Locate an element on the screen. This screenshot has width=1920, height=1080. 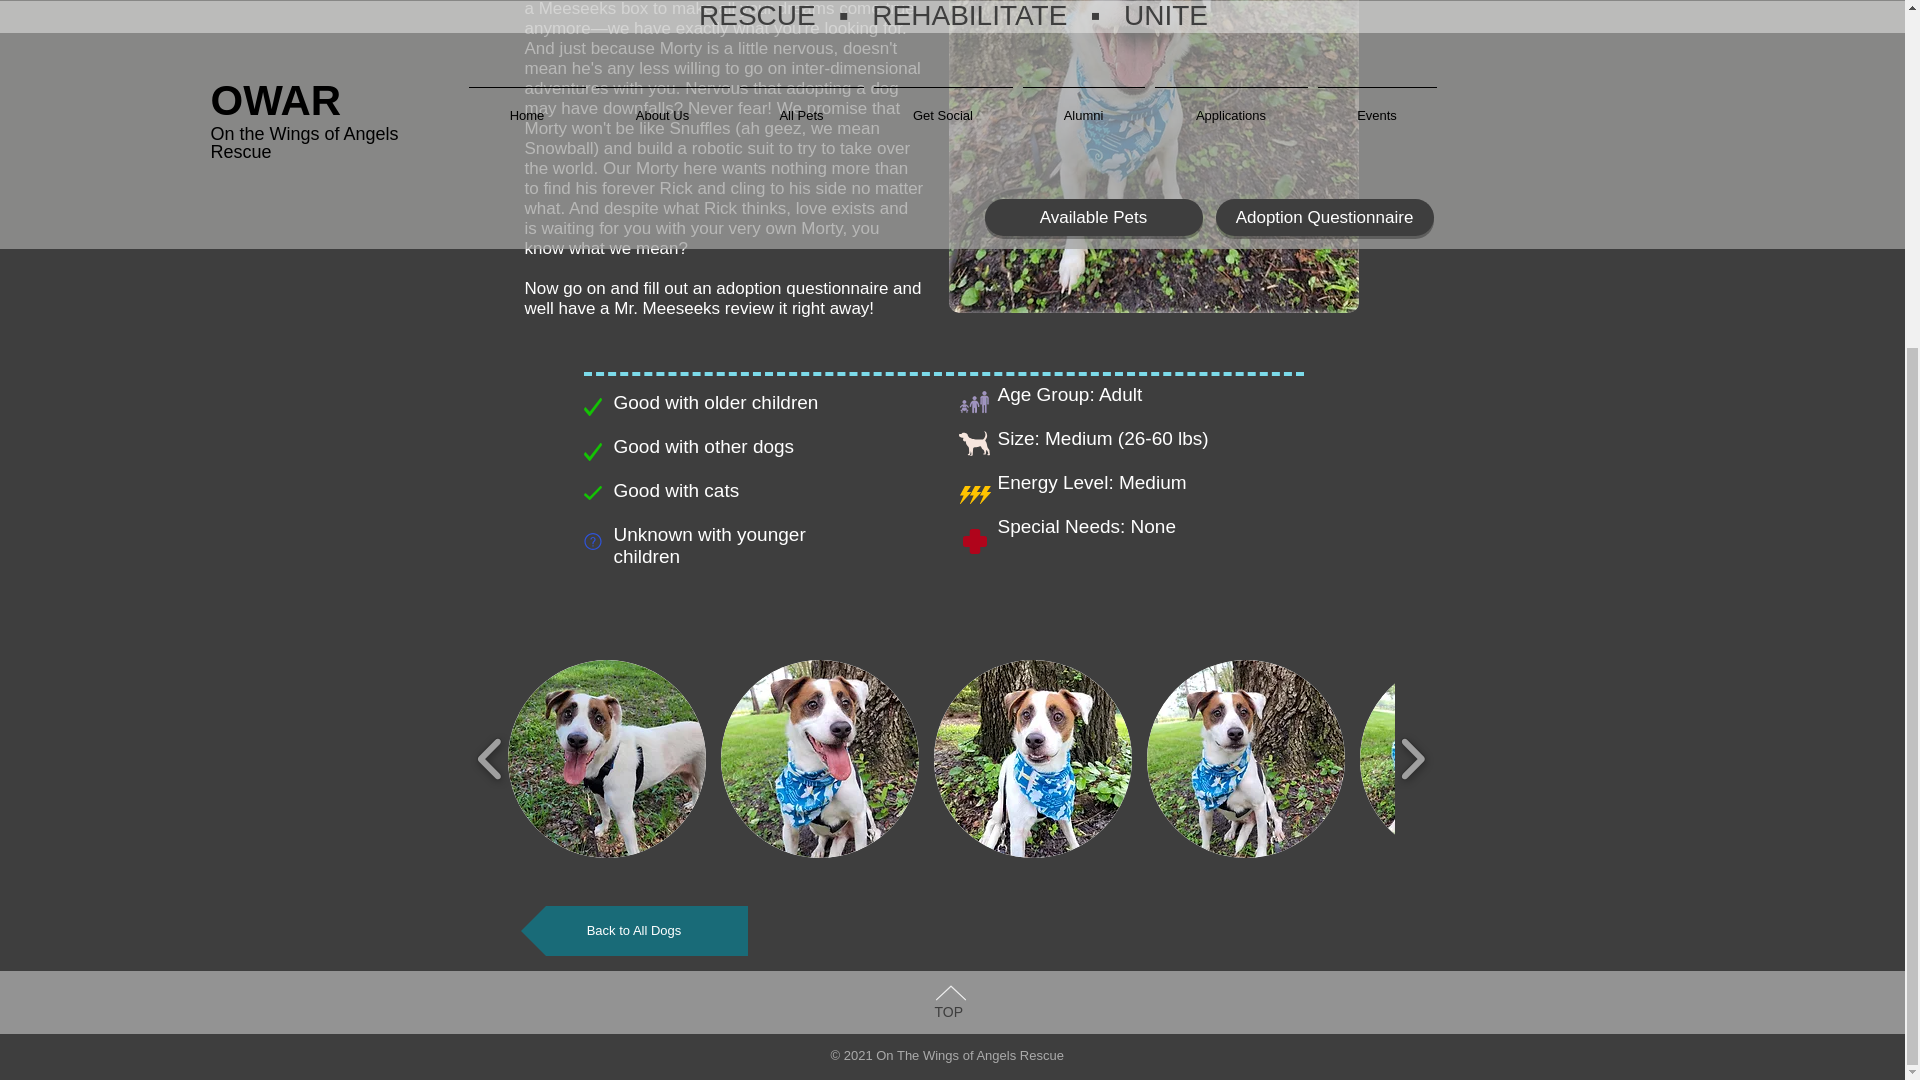
TOP is located at coordinates (948, 1012).